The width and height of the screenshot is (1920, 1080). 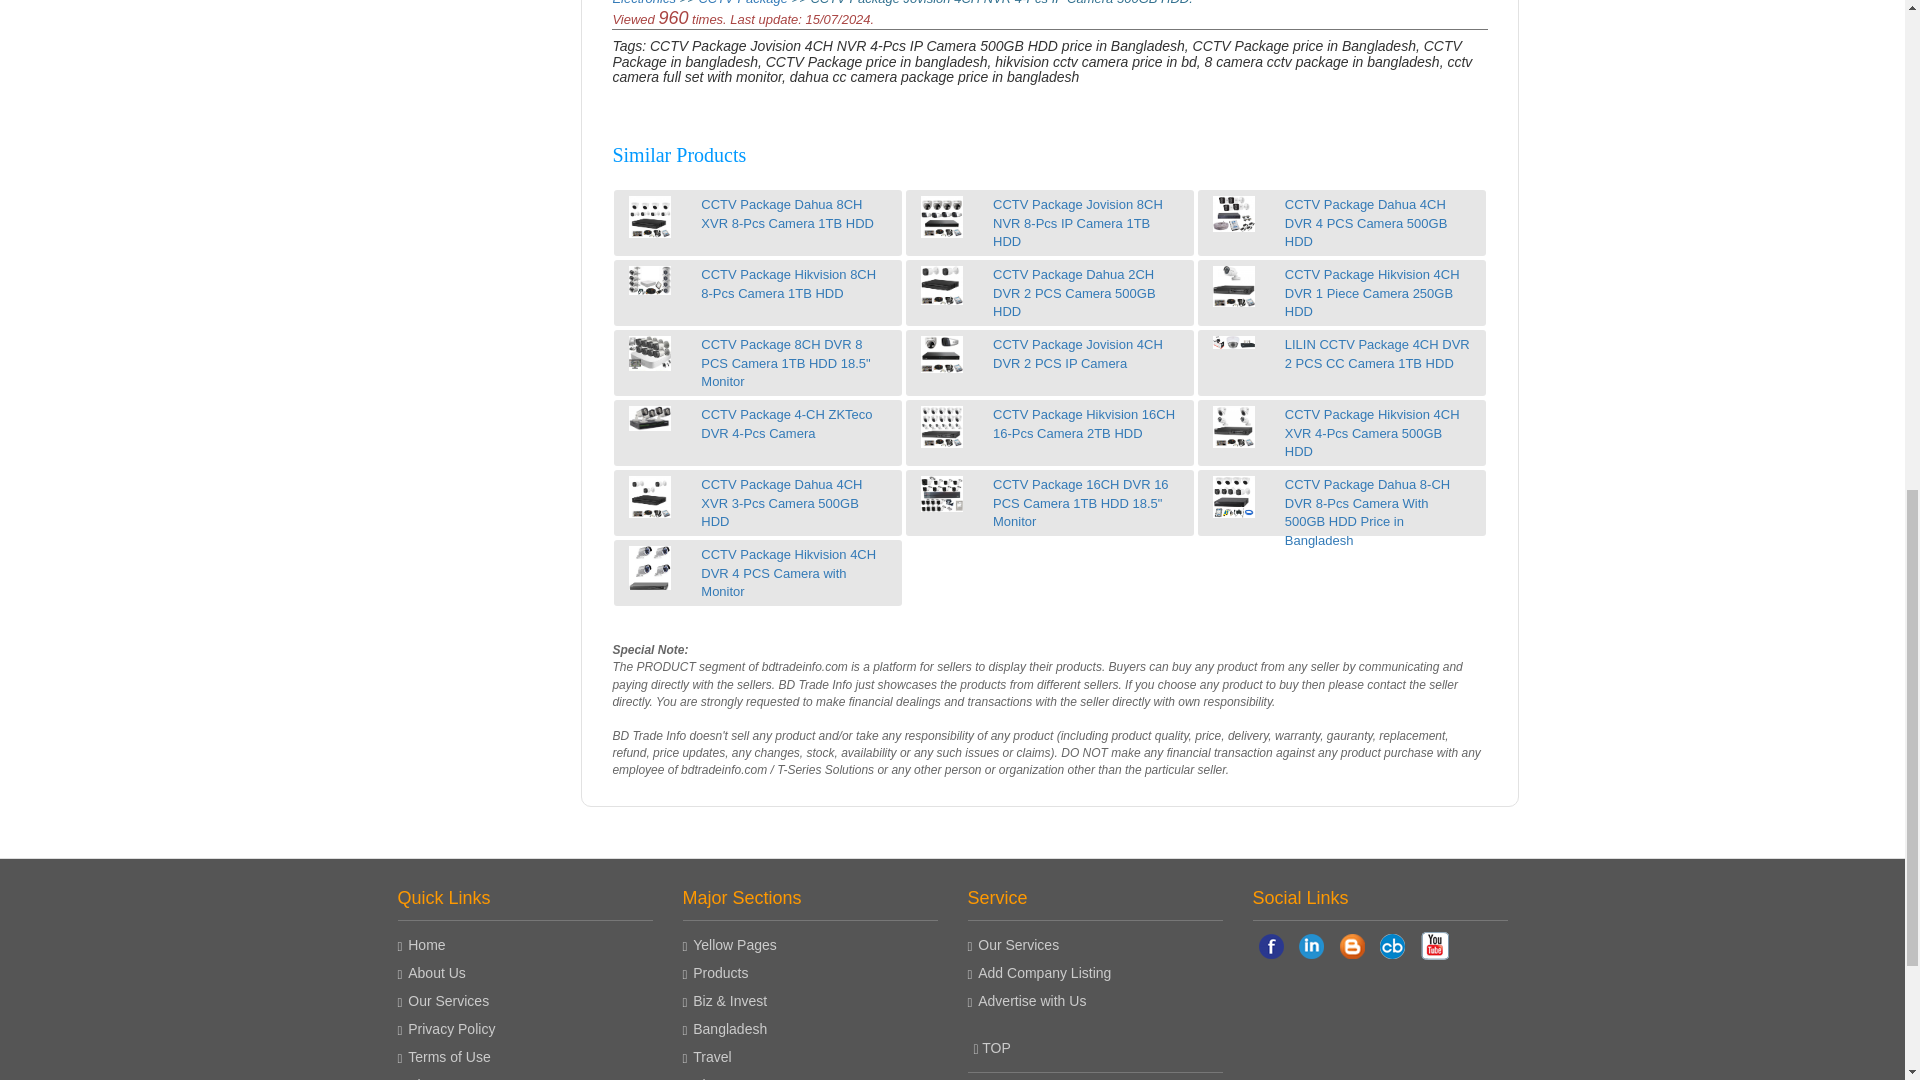 I want to click on CCTV Package Dahua 4CH DVR 4 PCS Camera 500GB HDD, so click(x=1234, y=214).